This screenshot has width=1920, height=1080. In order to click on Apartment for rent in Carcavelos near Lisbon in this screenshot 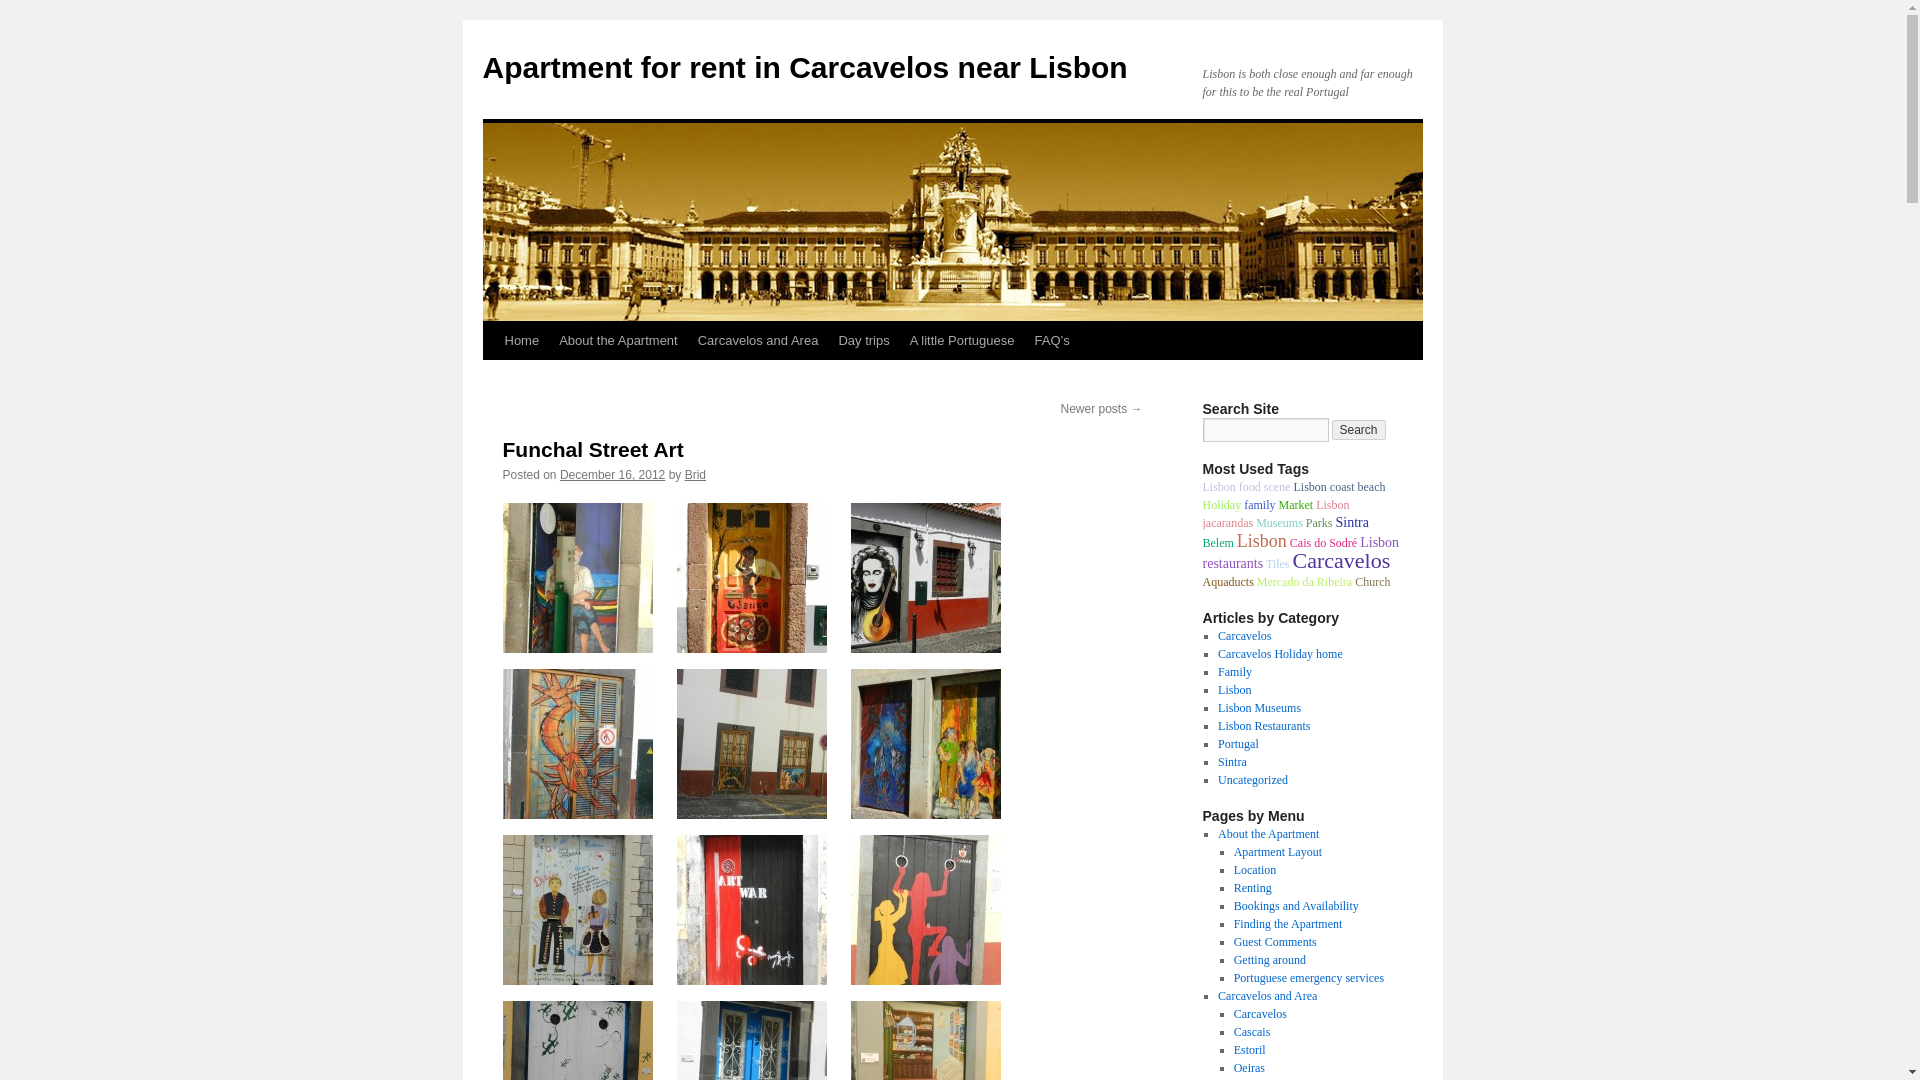, I will do `click(804, 67)`.